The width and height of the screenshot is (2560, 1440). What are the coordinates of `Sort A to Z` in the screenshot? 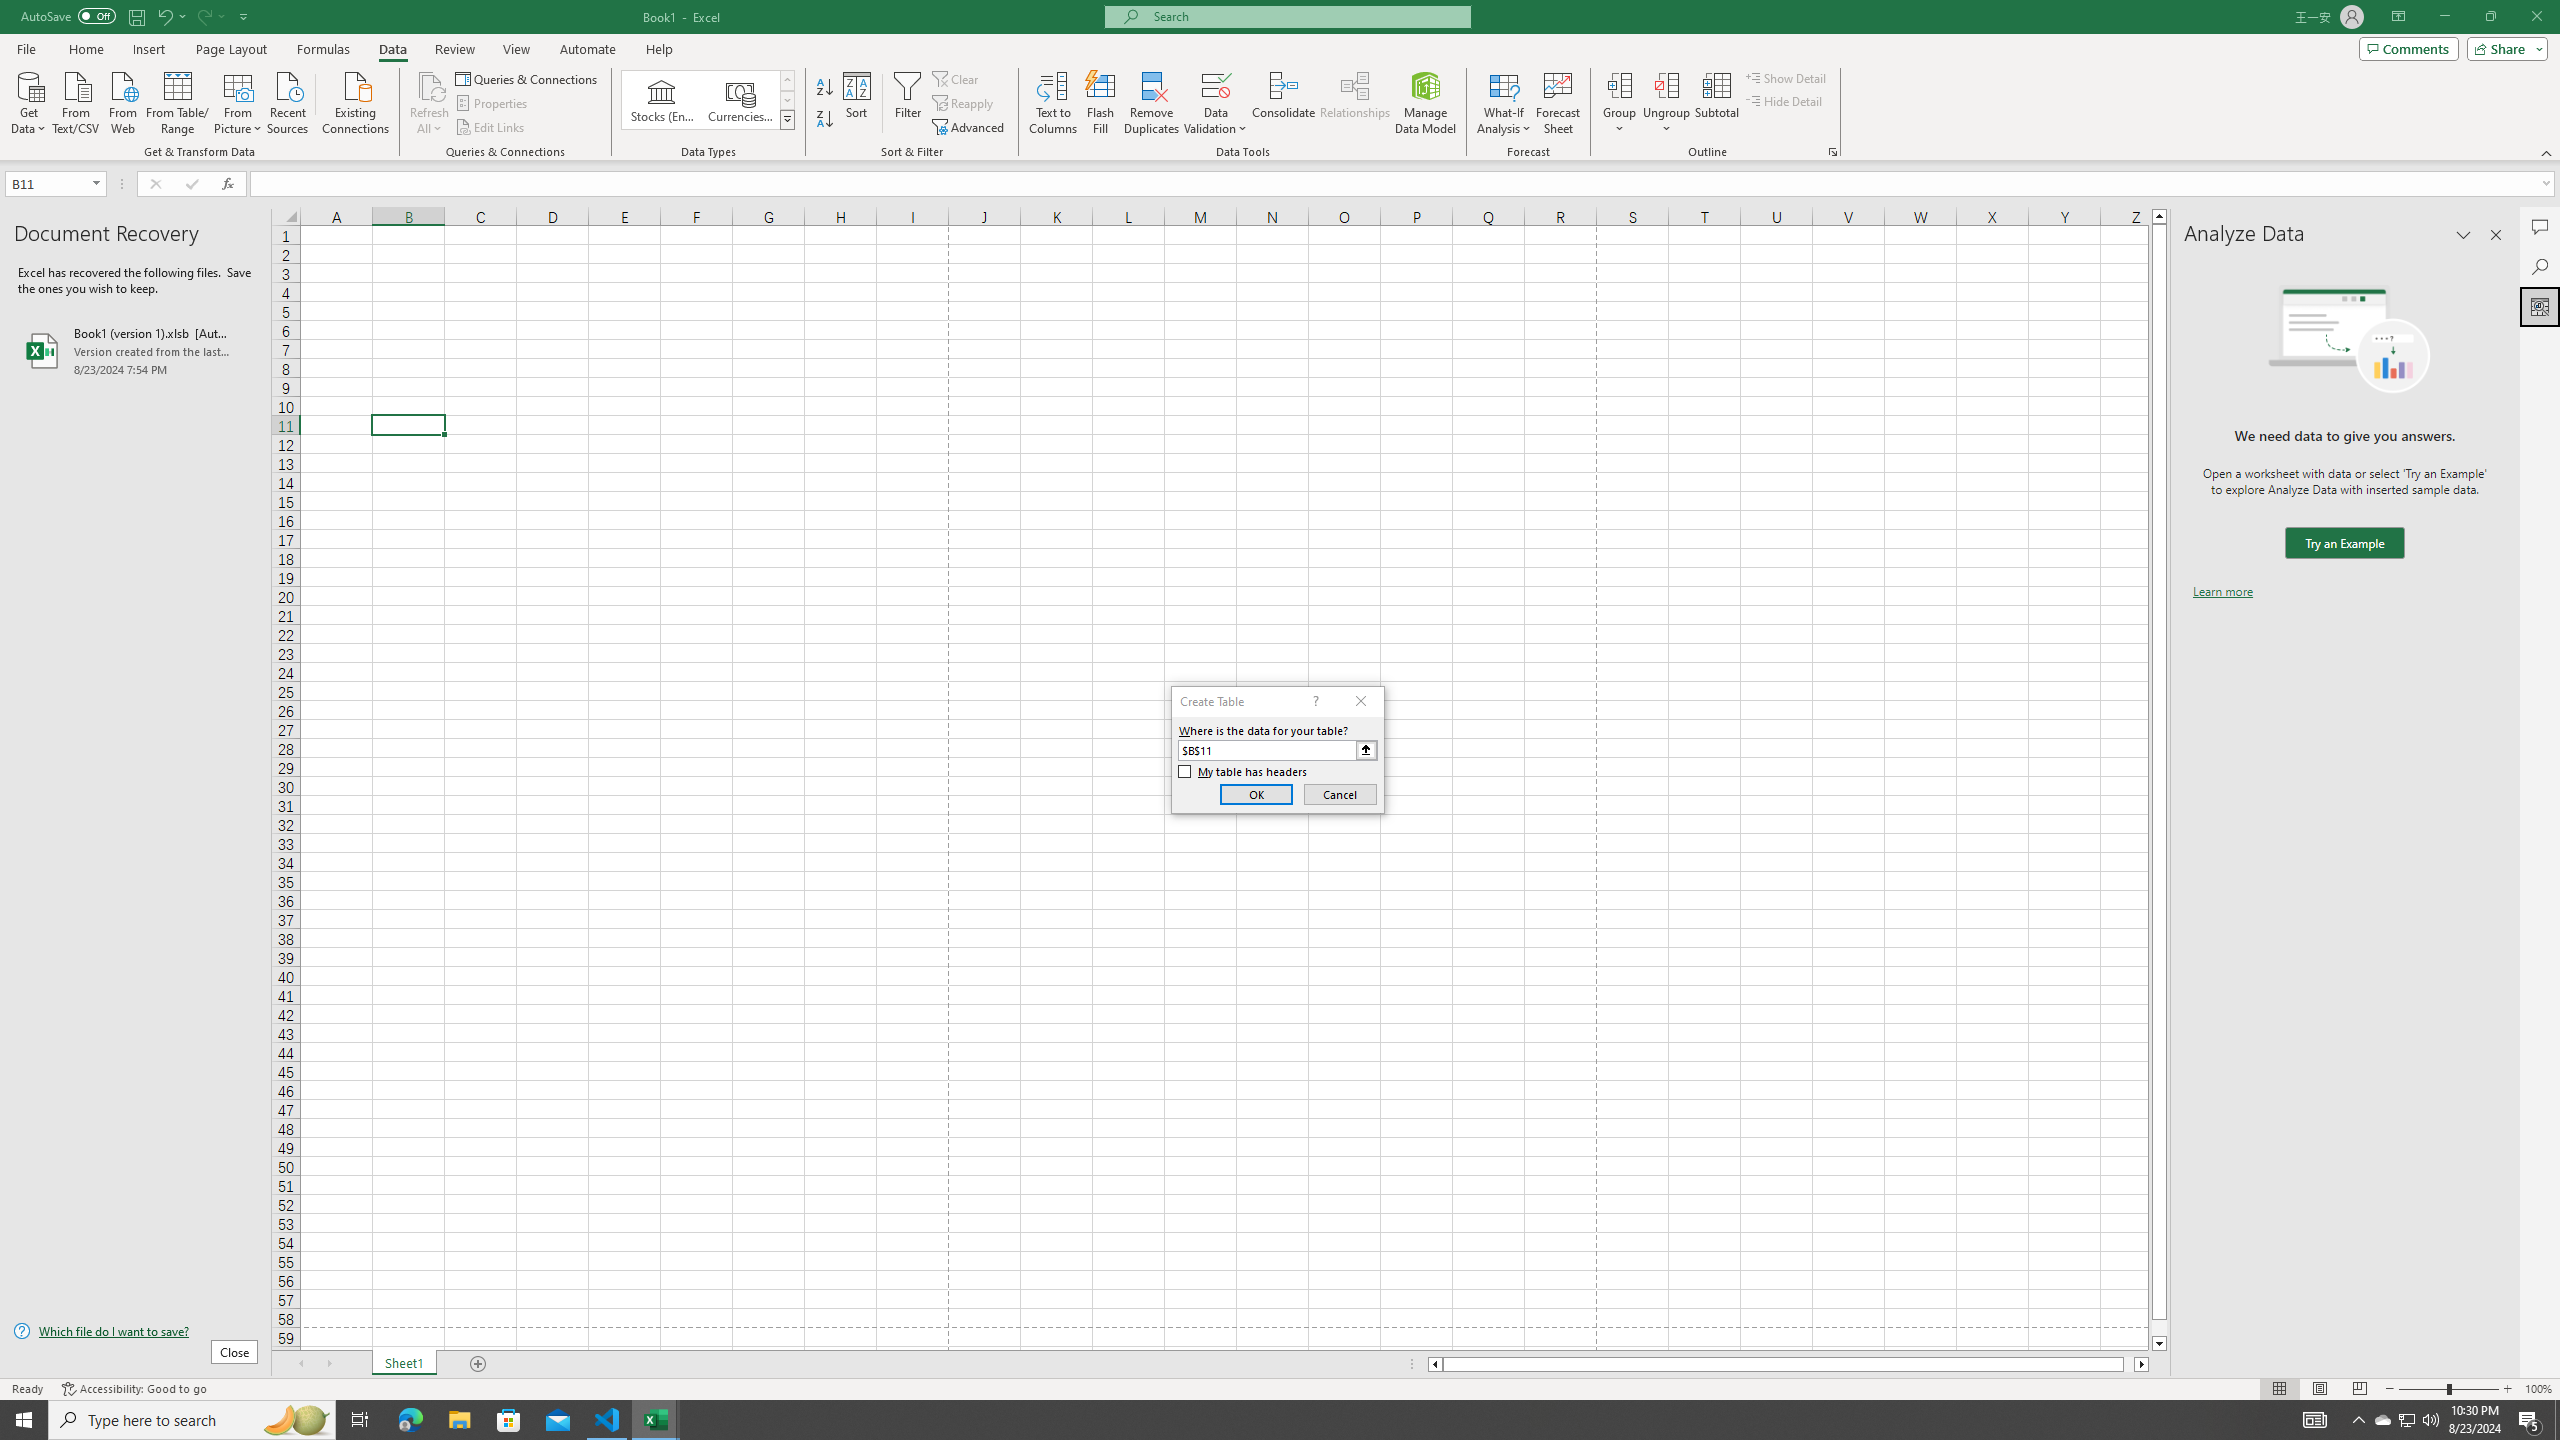 It's located at (826, 88).